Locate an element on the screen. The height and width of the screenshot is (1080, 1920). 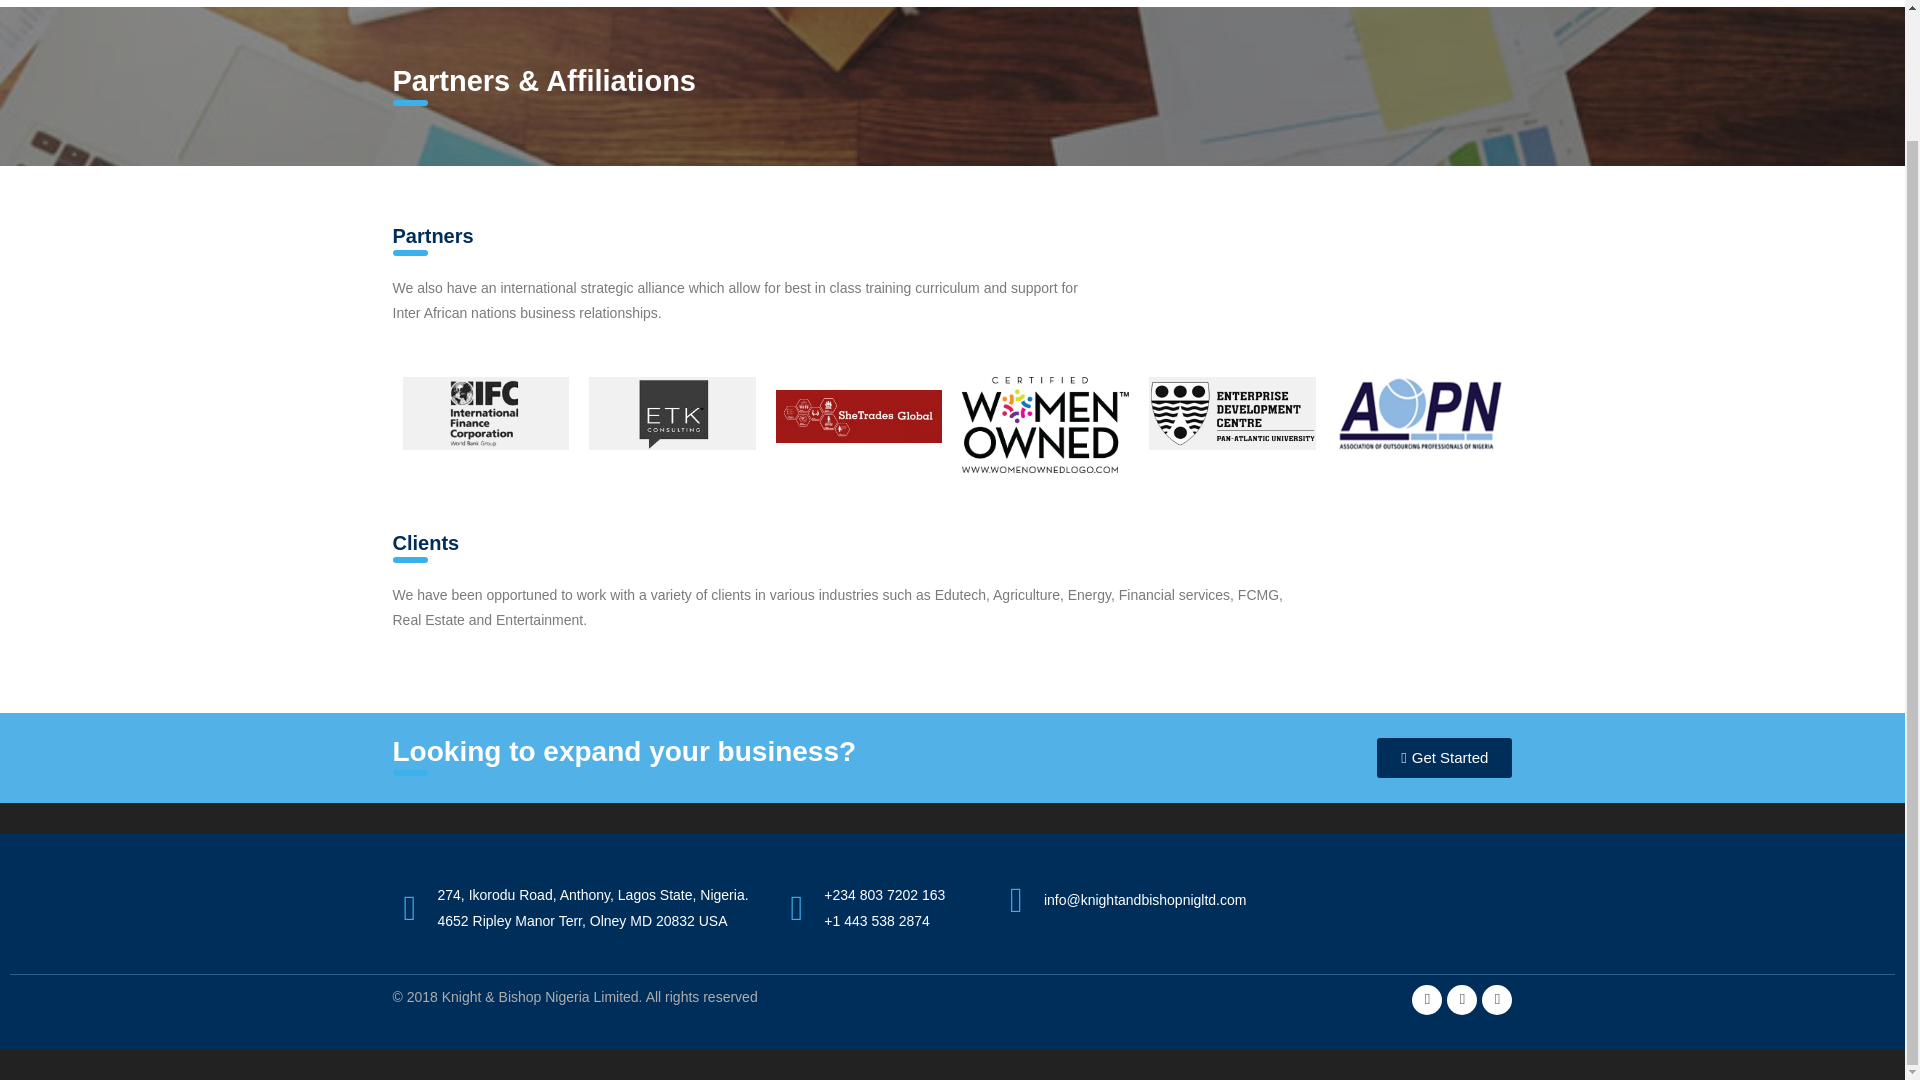
Home is located at coordinates (940, 3).